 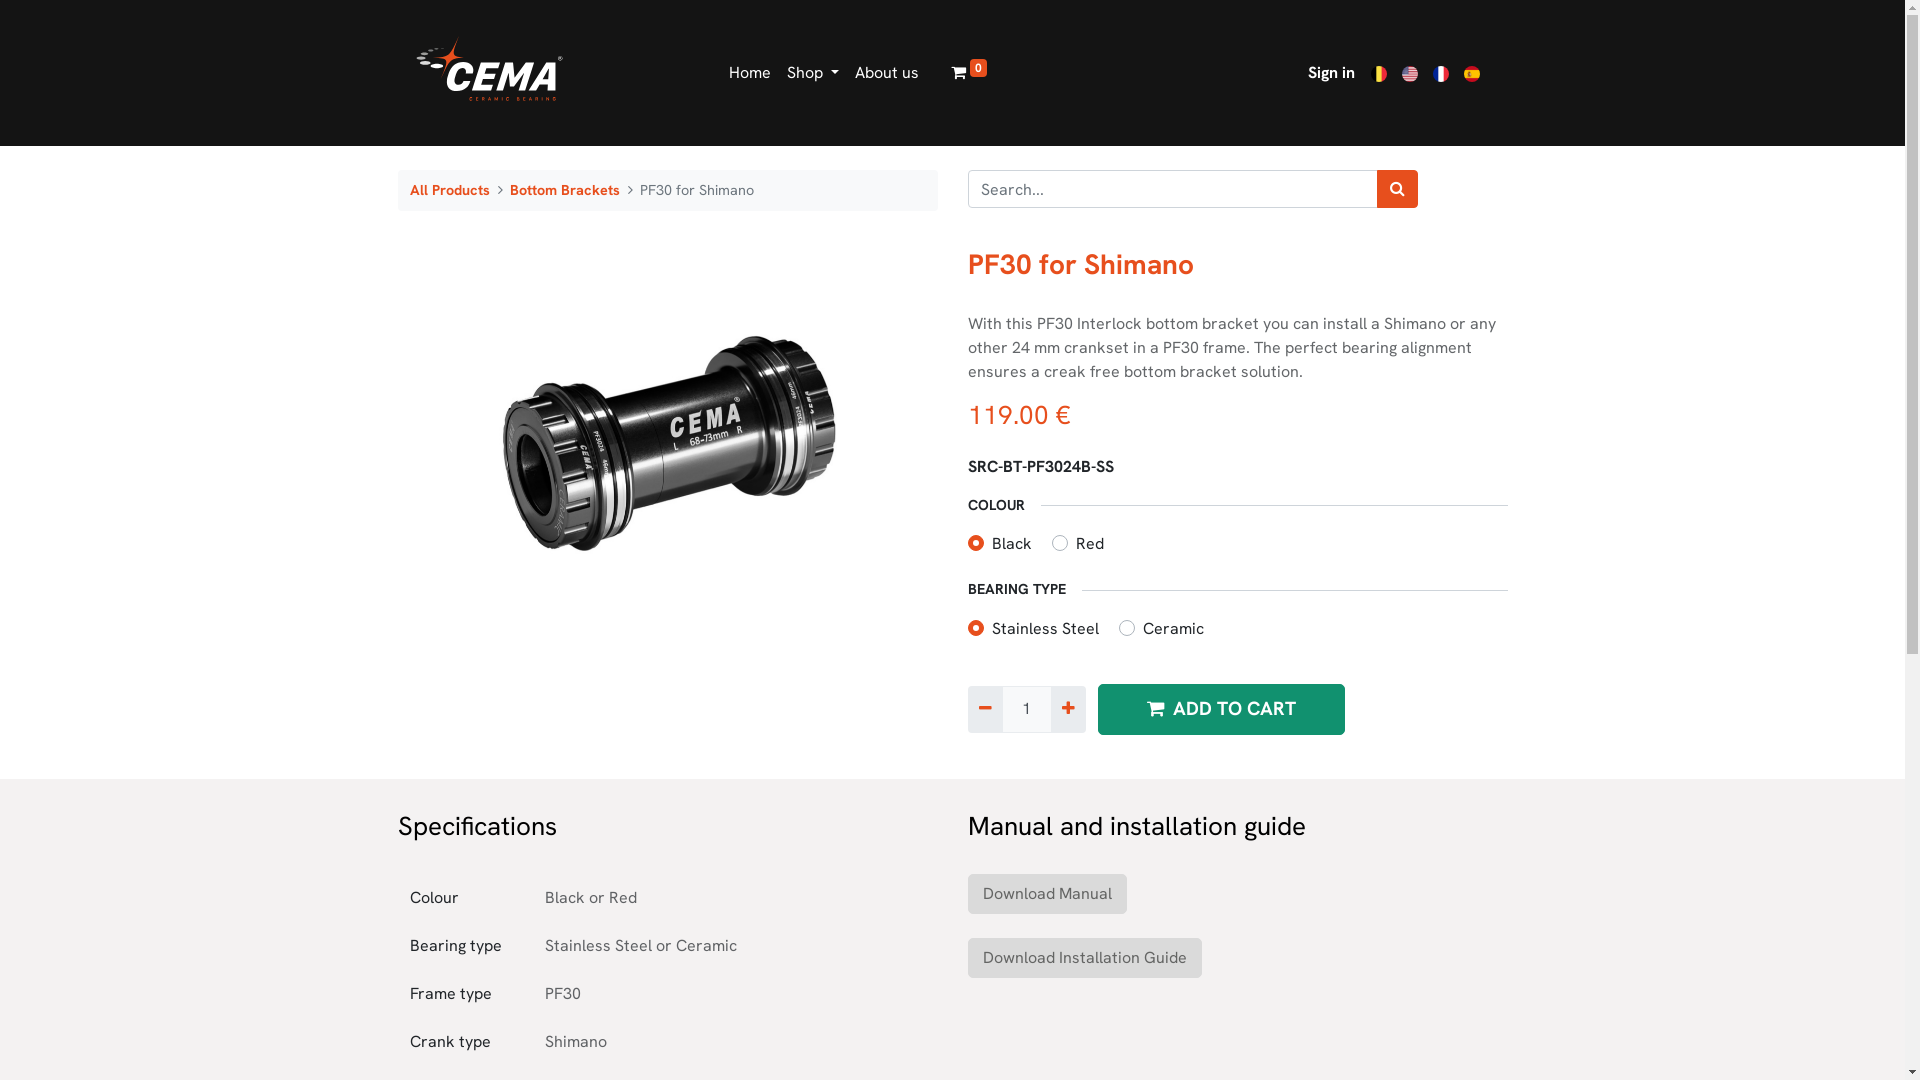 I want to click on Home, so click(x=750, y=73).